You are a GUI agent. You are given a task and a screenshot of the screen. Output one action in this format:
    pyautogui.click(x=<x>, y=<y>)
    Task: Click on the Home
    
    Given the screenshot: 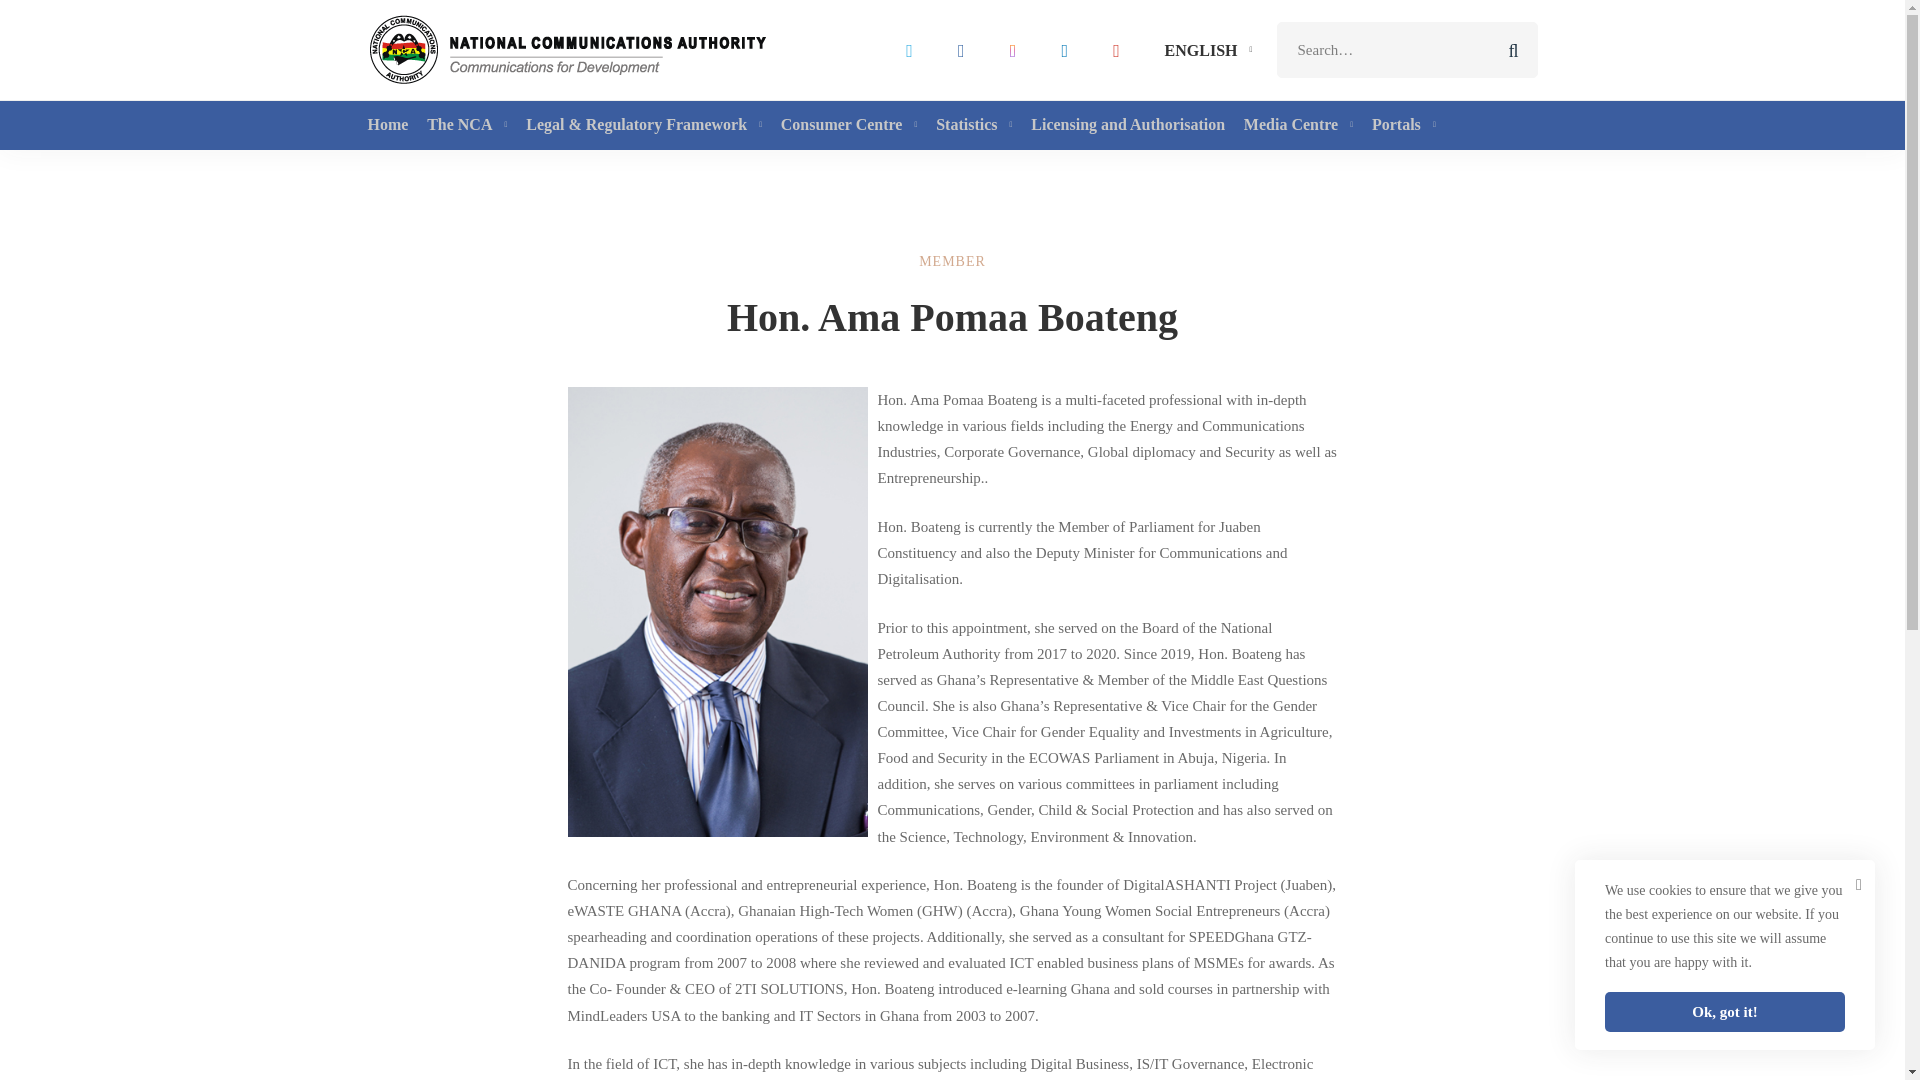 What is the action you would take?
    pyautogui.click(x=393, y=126)
    